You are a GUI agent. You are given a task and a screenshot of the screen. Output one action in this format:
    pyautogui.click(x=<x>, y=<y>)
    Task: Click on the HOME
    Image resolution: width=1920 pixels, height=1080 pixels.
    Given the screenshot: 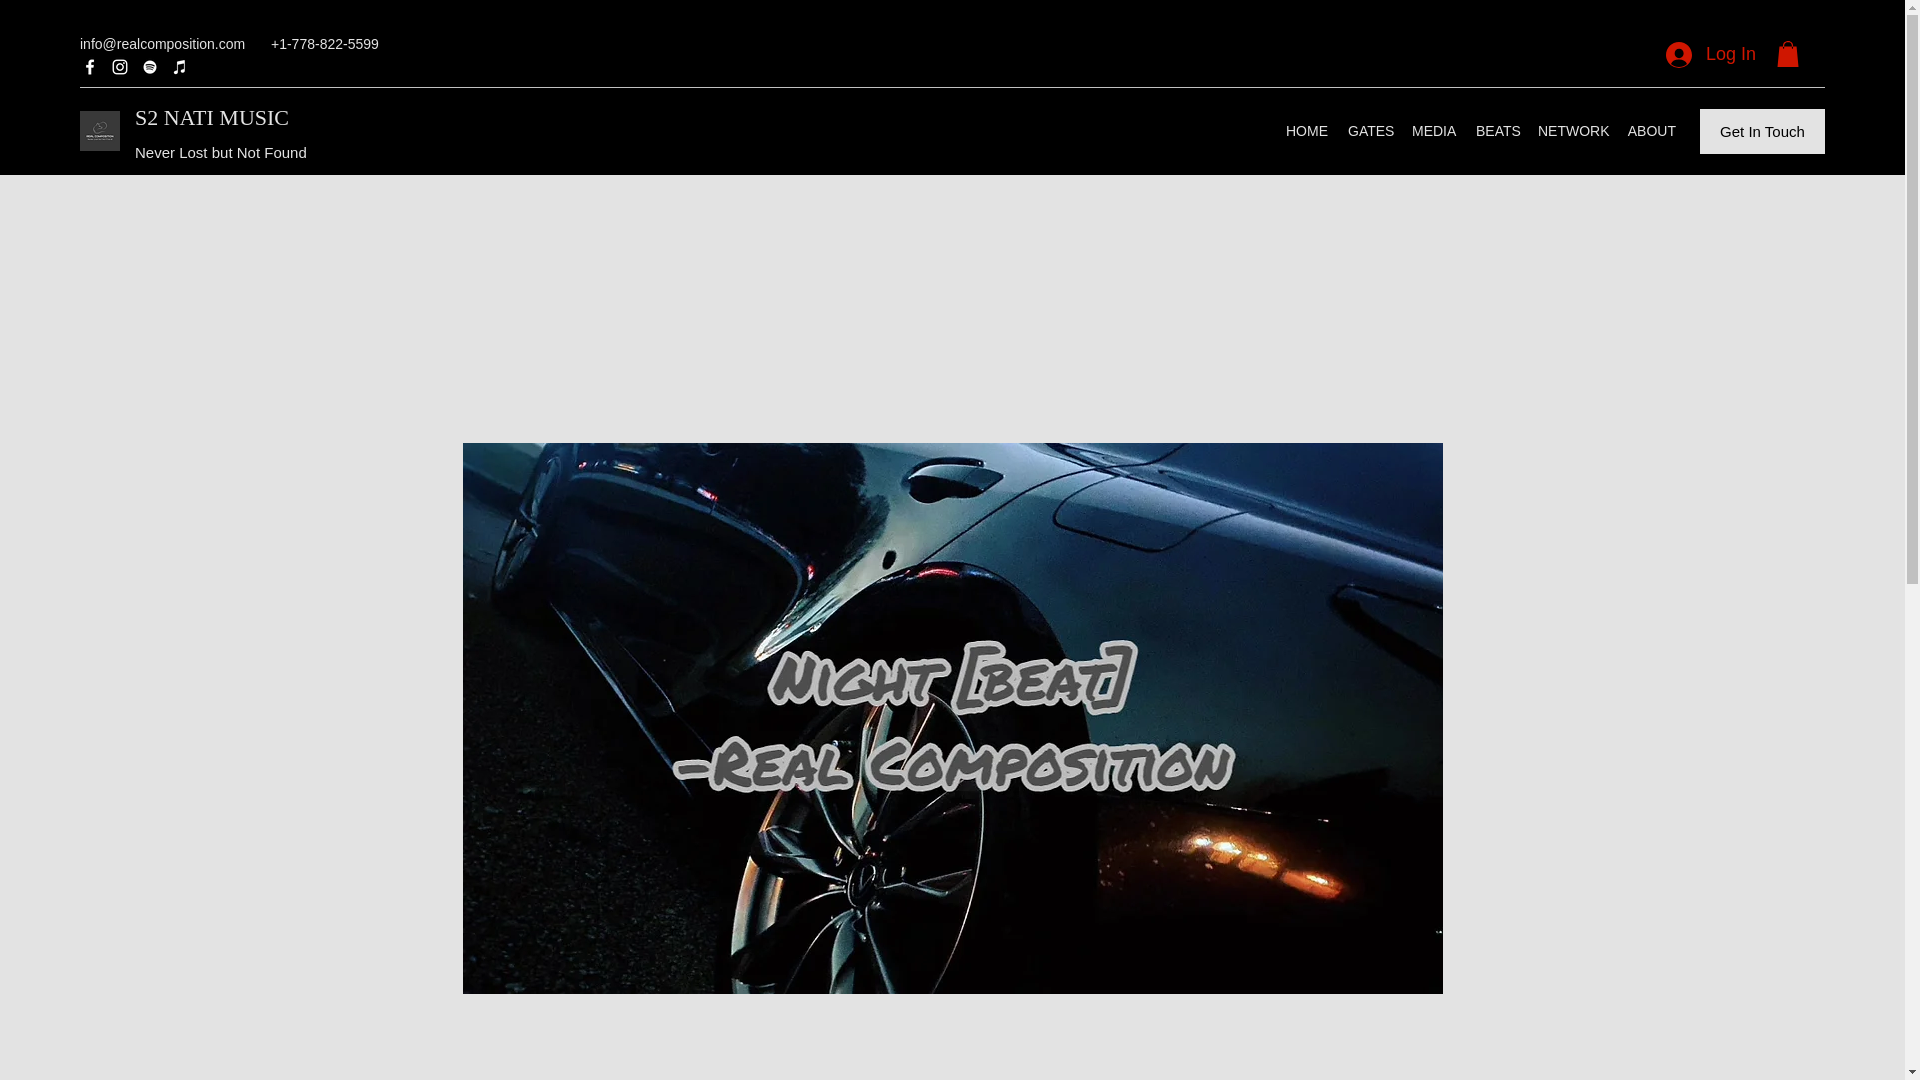 What is the action you would take?
    pyautogui.click(x=1307, y=130)
    